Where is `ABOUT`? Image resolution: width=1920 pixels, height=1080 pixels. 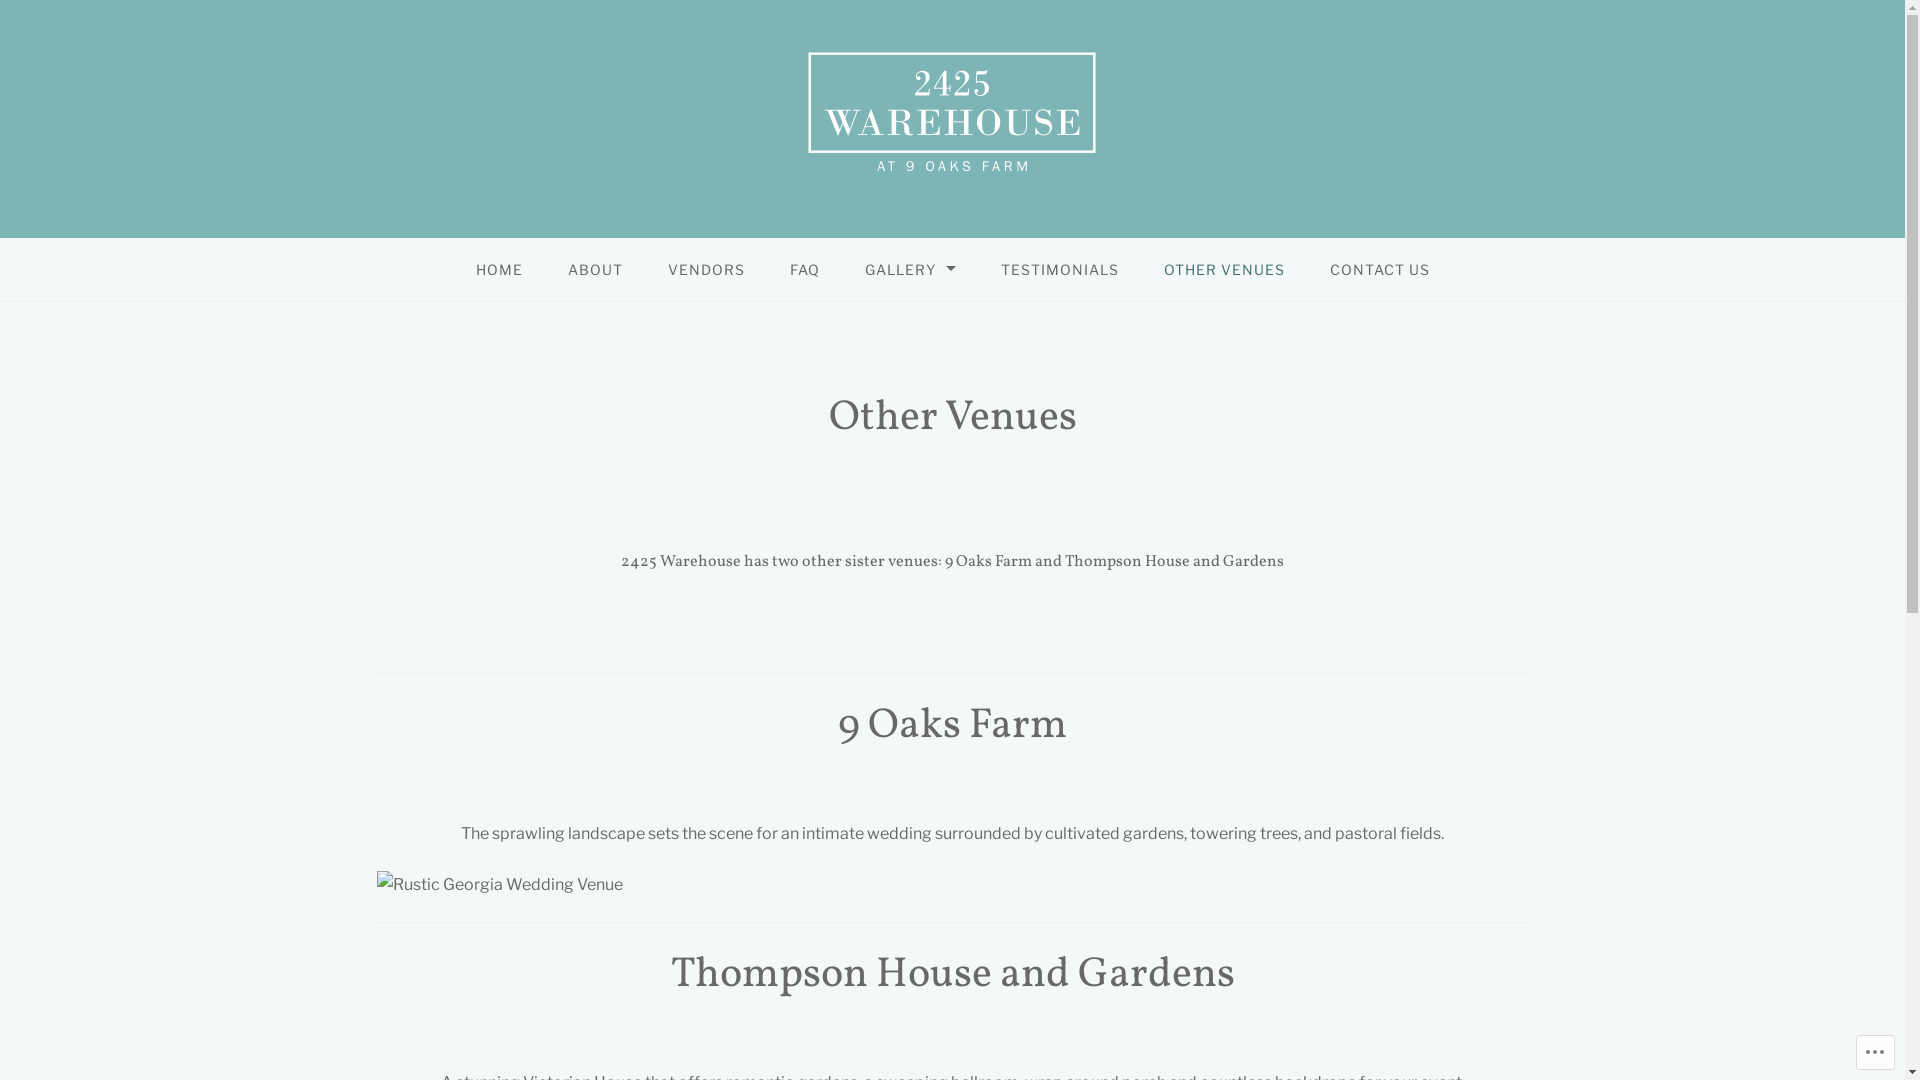
ABOUT is located at coordinates (594, 270).